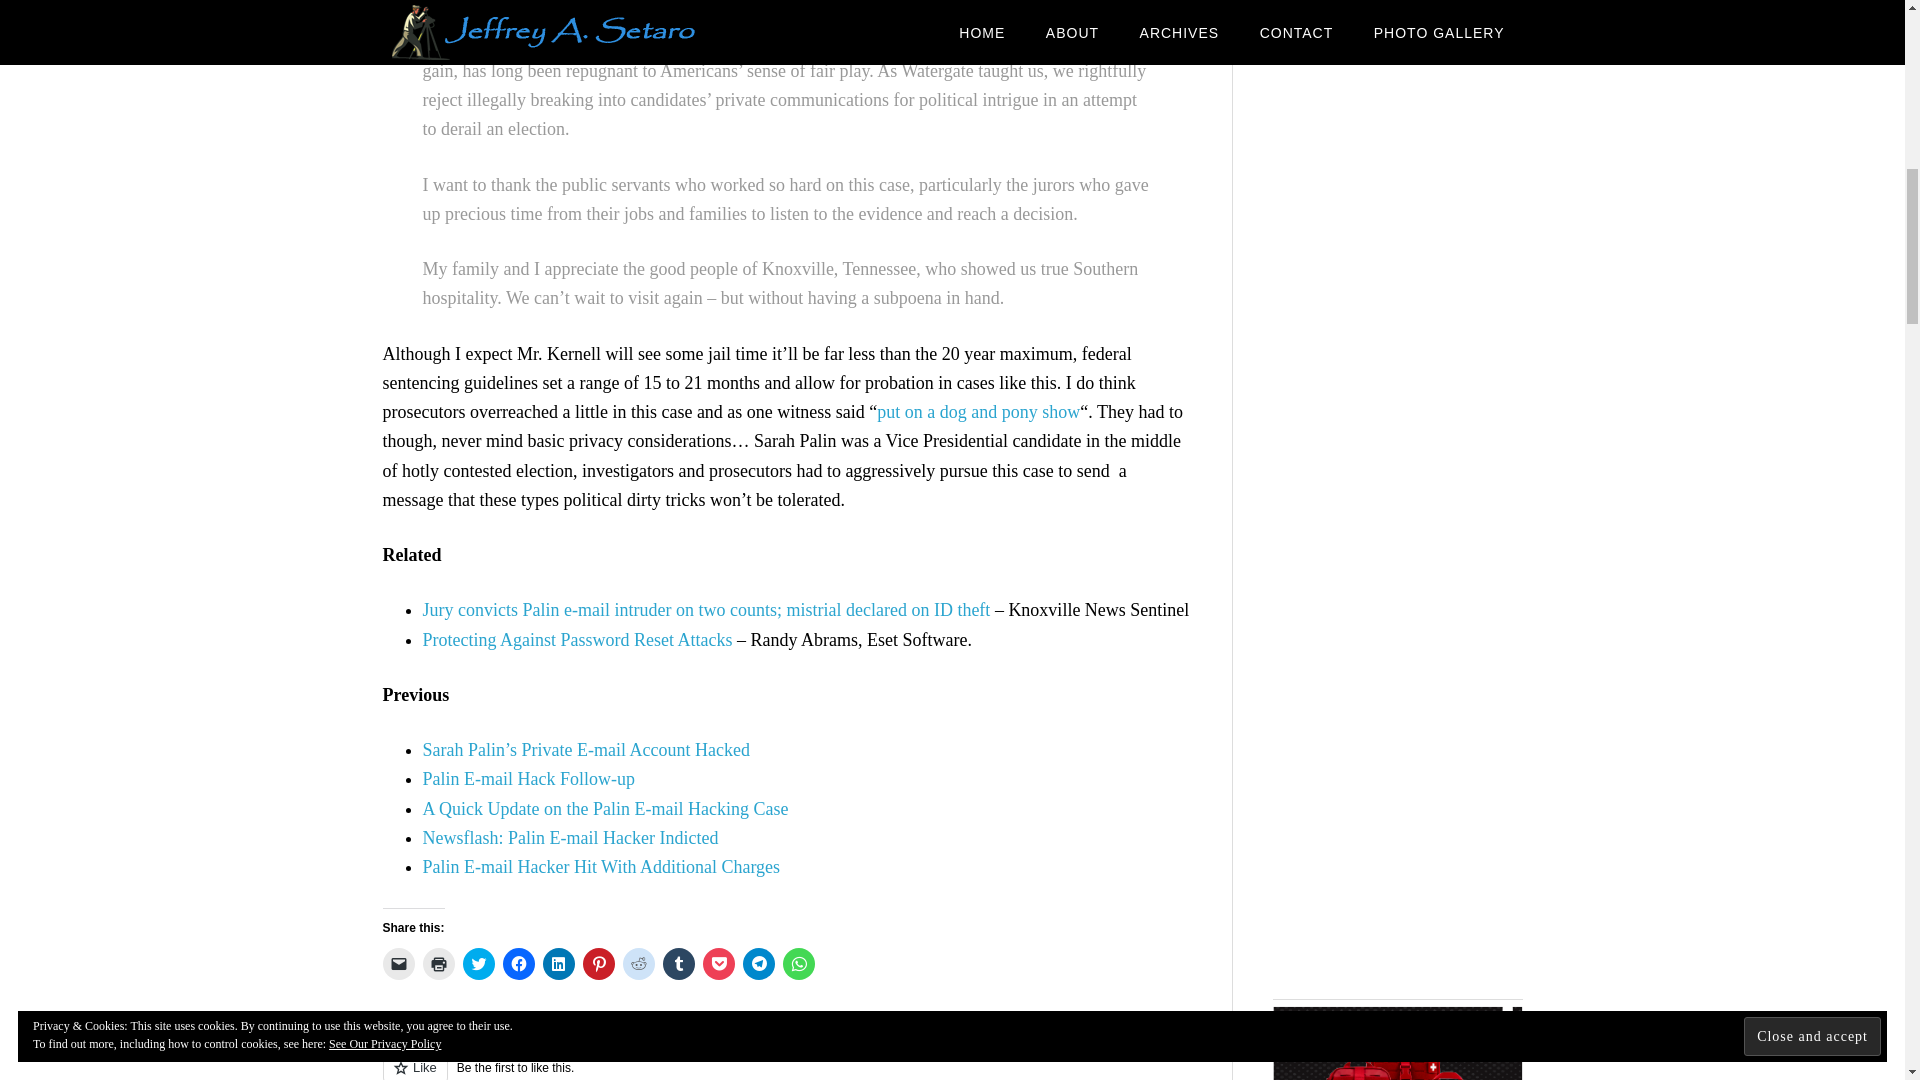 The width and height of the screenshot is (1920, 1080). I want to click on Click to share on Facebook, so click(517, 964).